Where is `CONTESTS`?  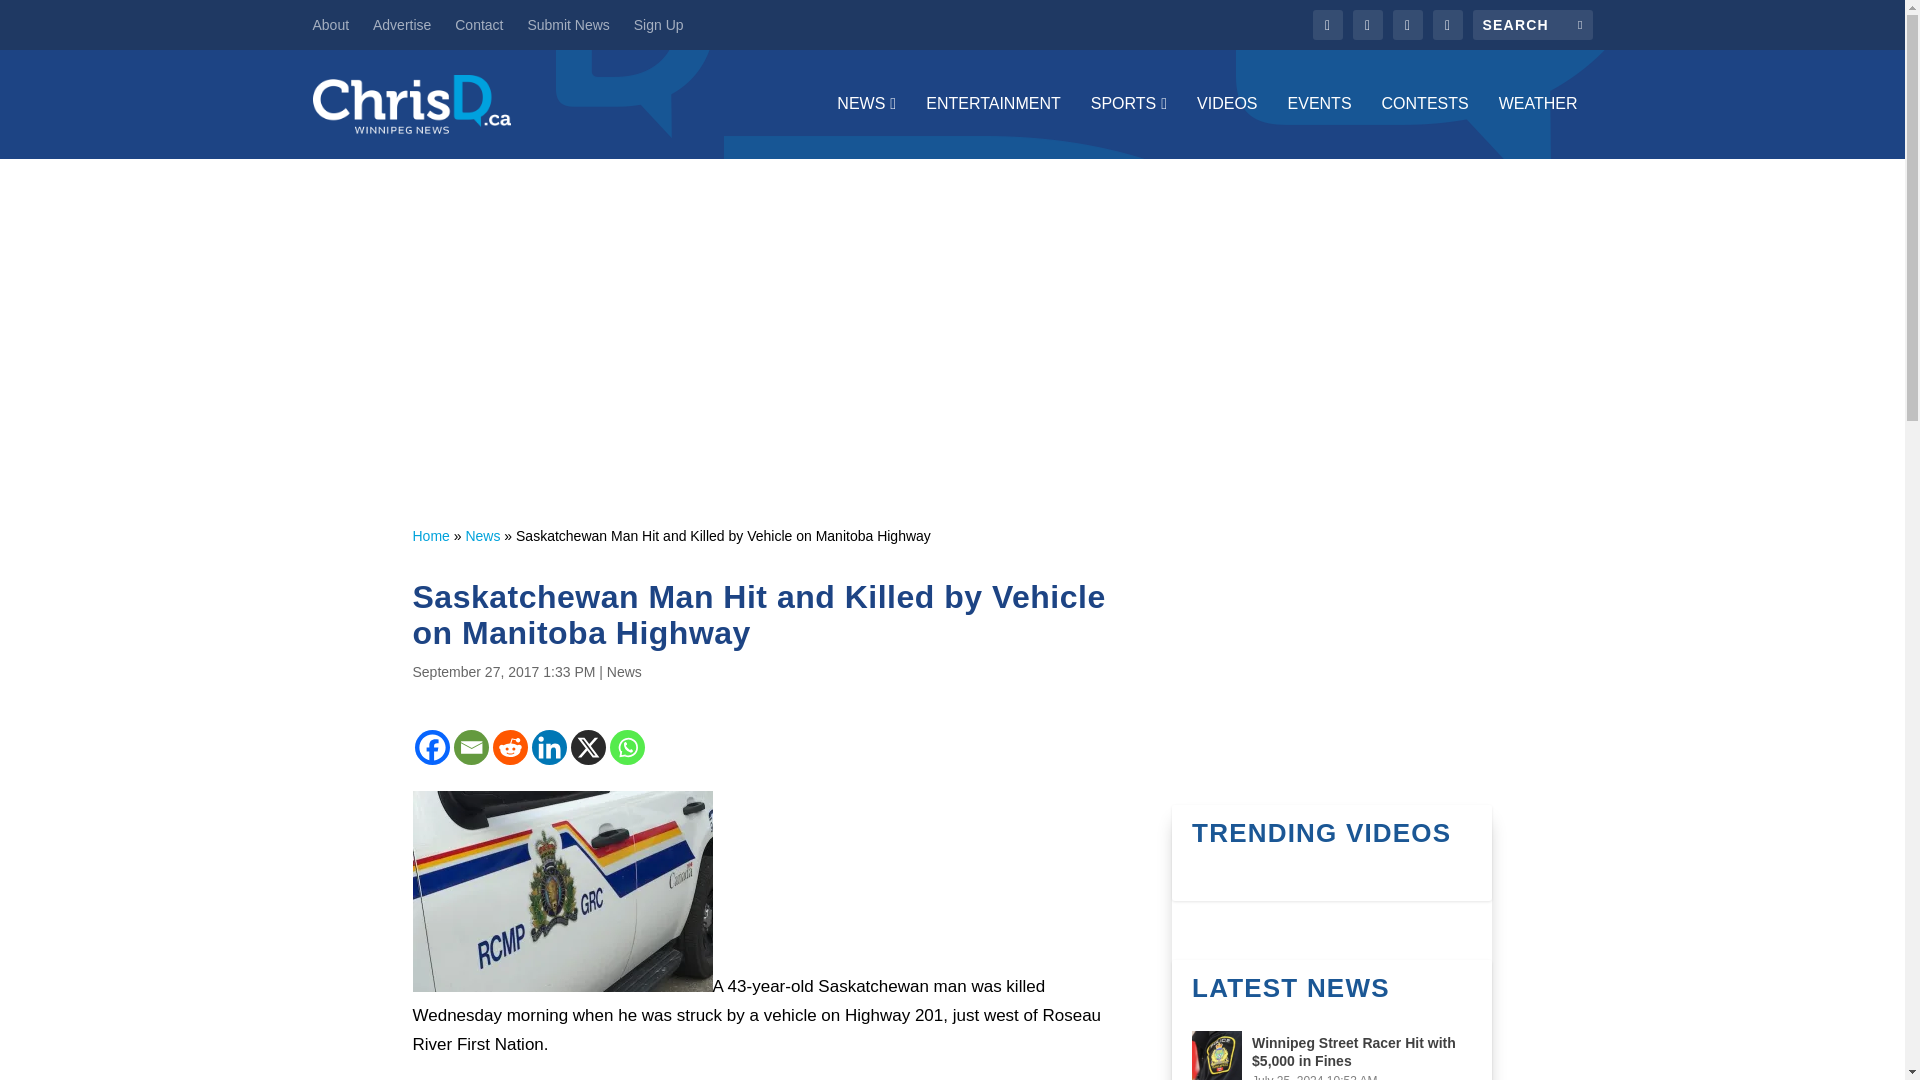 CONTESTS is located at coordinates (1425, 127).